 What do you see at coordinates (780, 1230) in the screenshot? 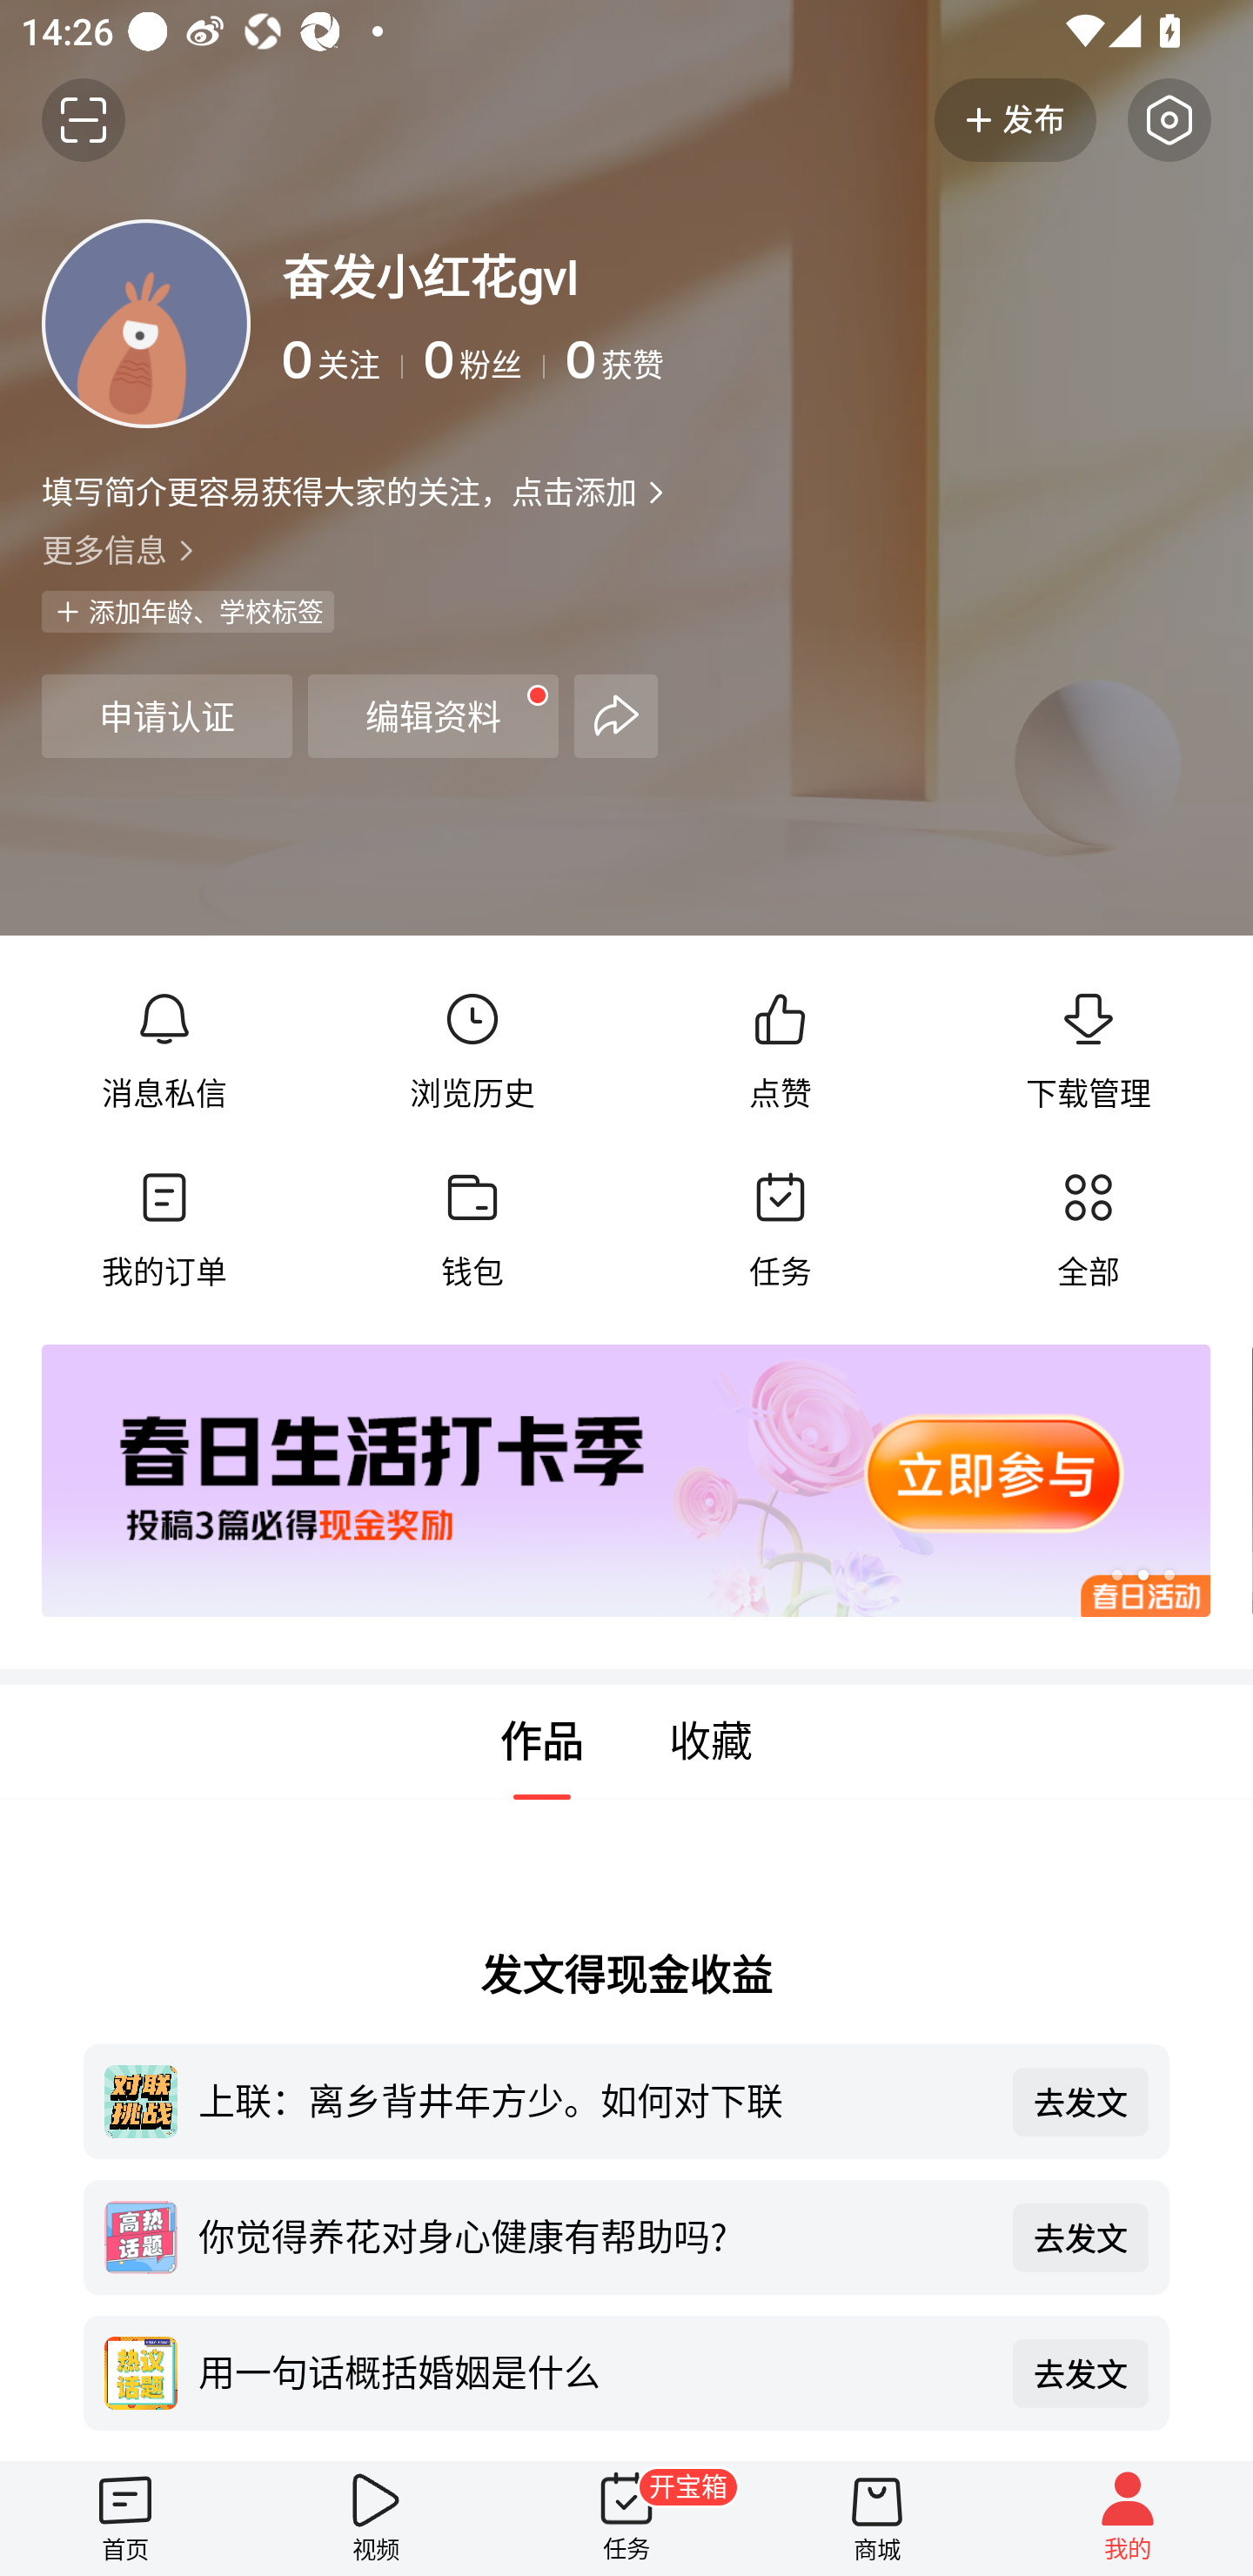
I see `任务` at bounding box center [780, 1230].